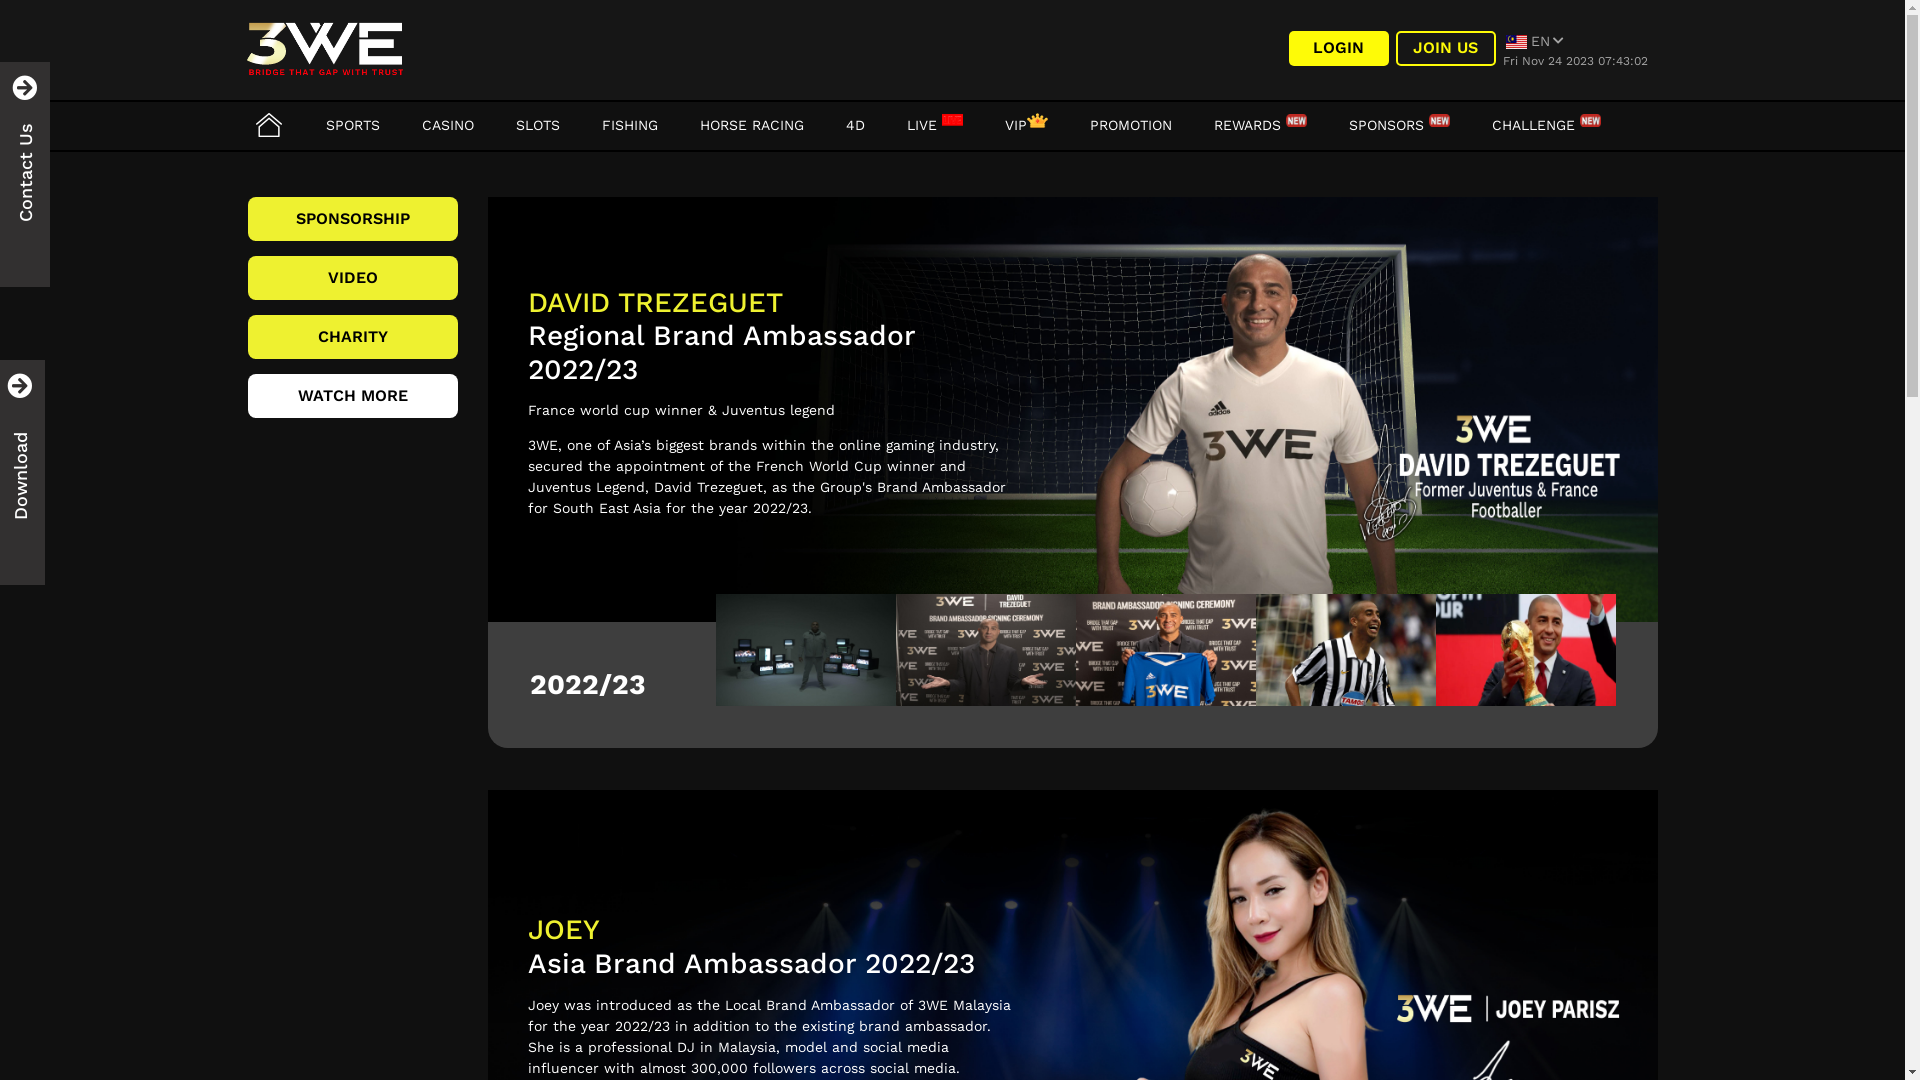 The width and height of the screenshot is (1920, 1080). I want to click on FISHING, so click(630, 125).